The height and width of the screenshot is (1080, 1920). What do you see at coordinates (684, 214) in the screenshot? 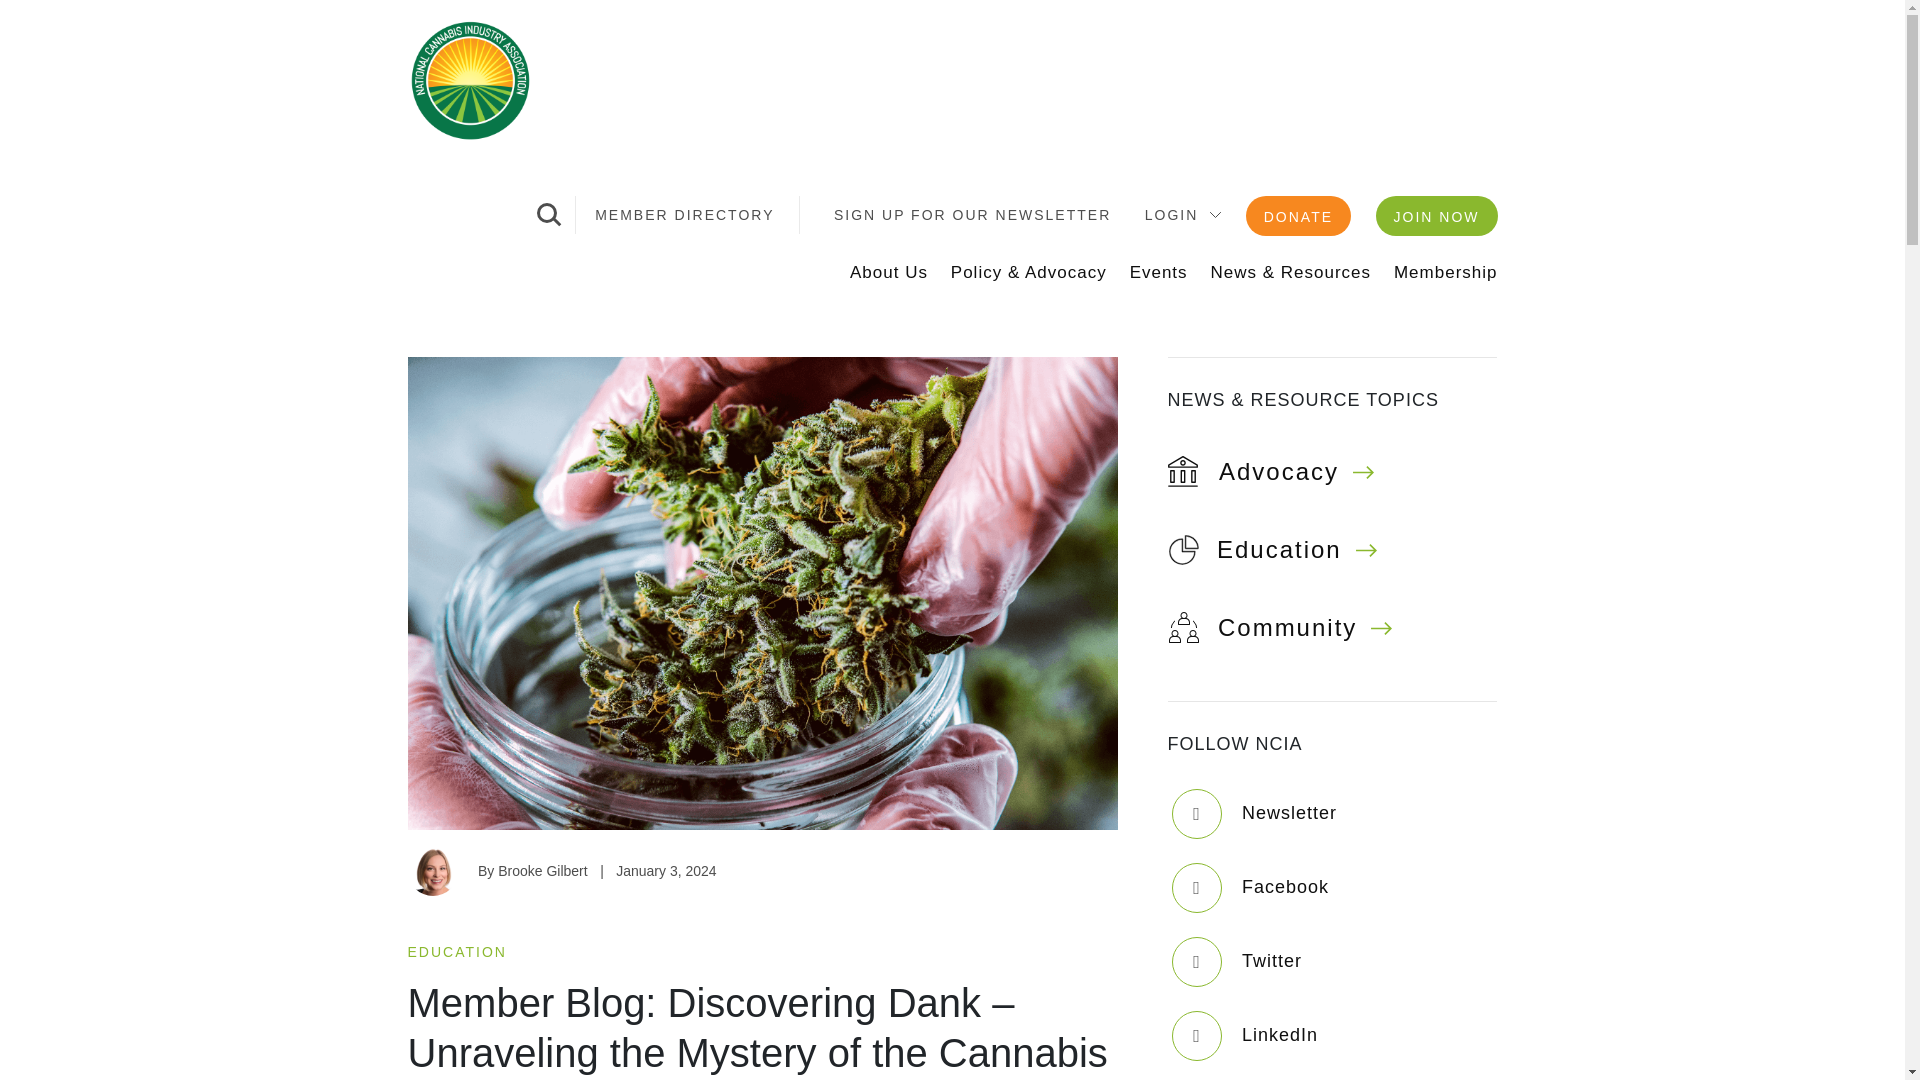
I see `MEMBER DIRECTORY` at bounding box center [684, 214].